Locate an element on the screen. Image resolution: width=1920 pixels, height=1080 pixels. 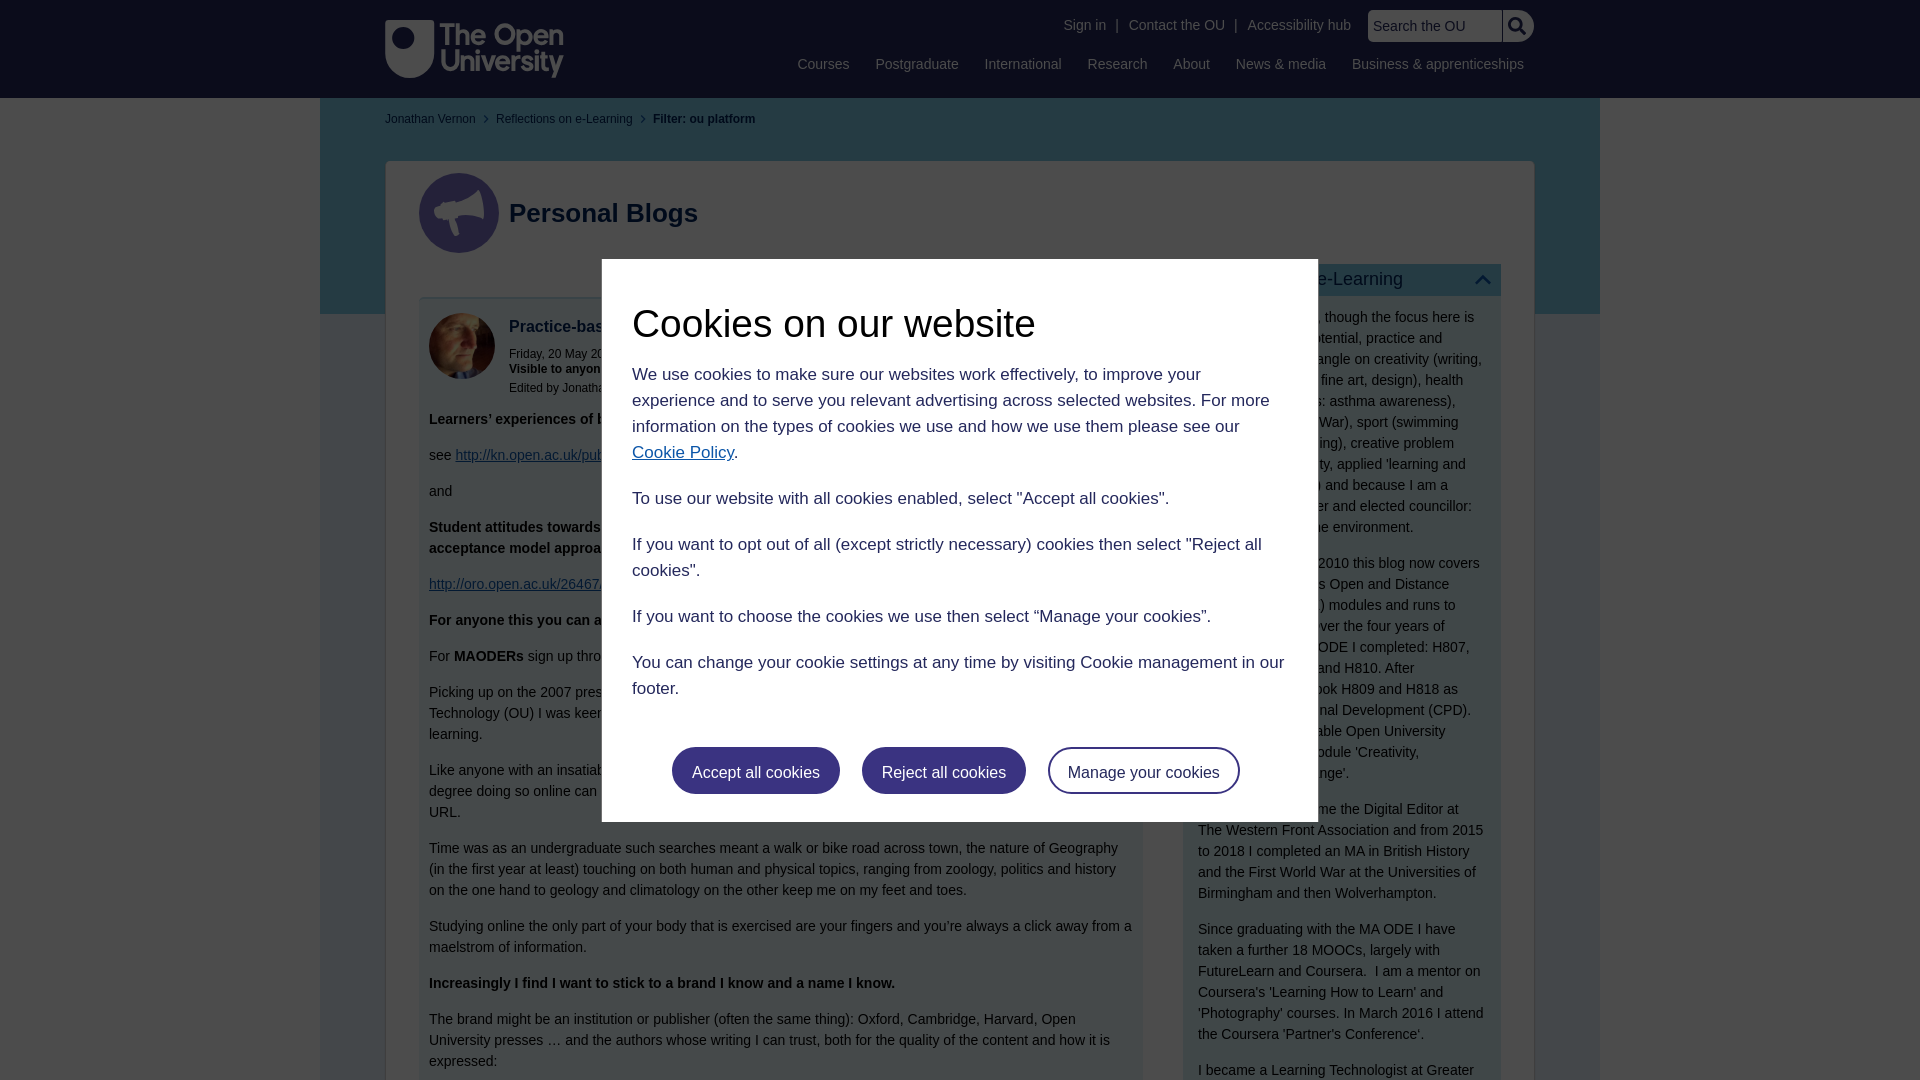
Accept all cookies is located at coordinates (756, 770).